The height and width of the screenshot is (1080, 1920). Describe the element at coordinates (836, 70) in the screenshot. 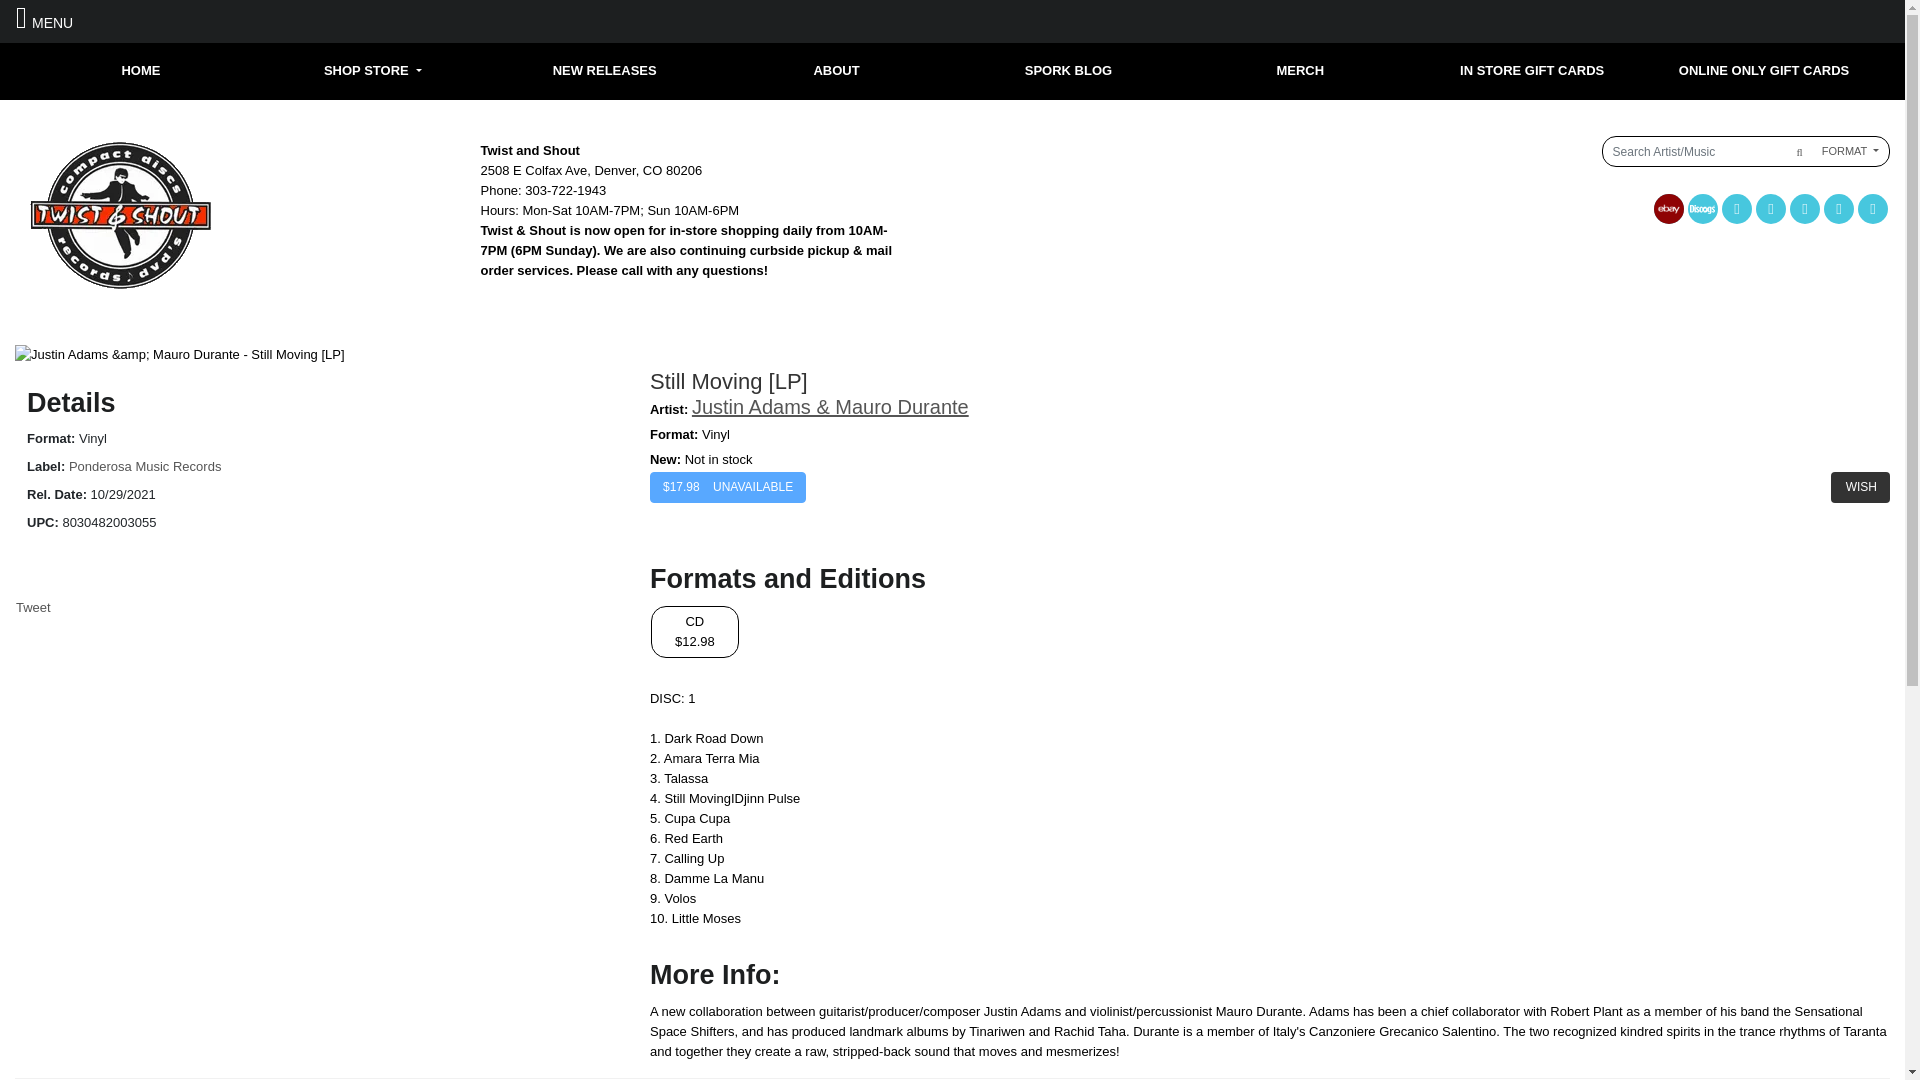

I see `ABOUT` at that location.